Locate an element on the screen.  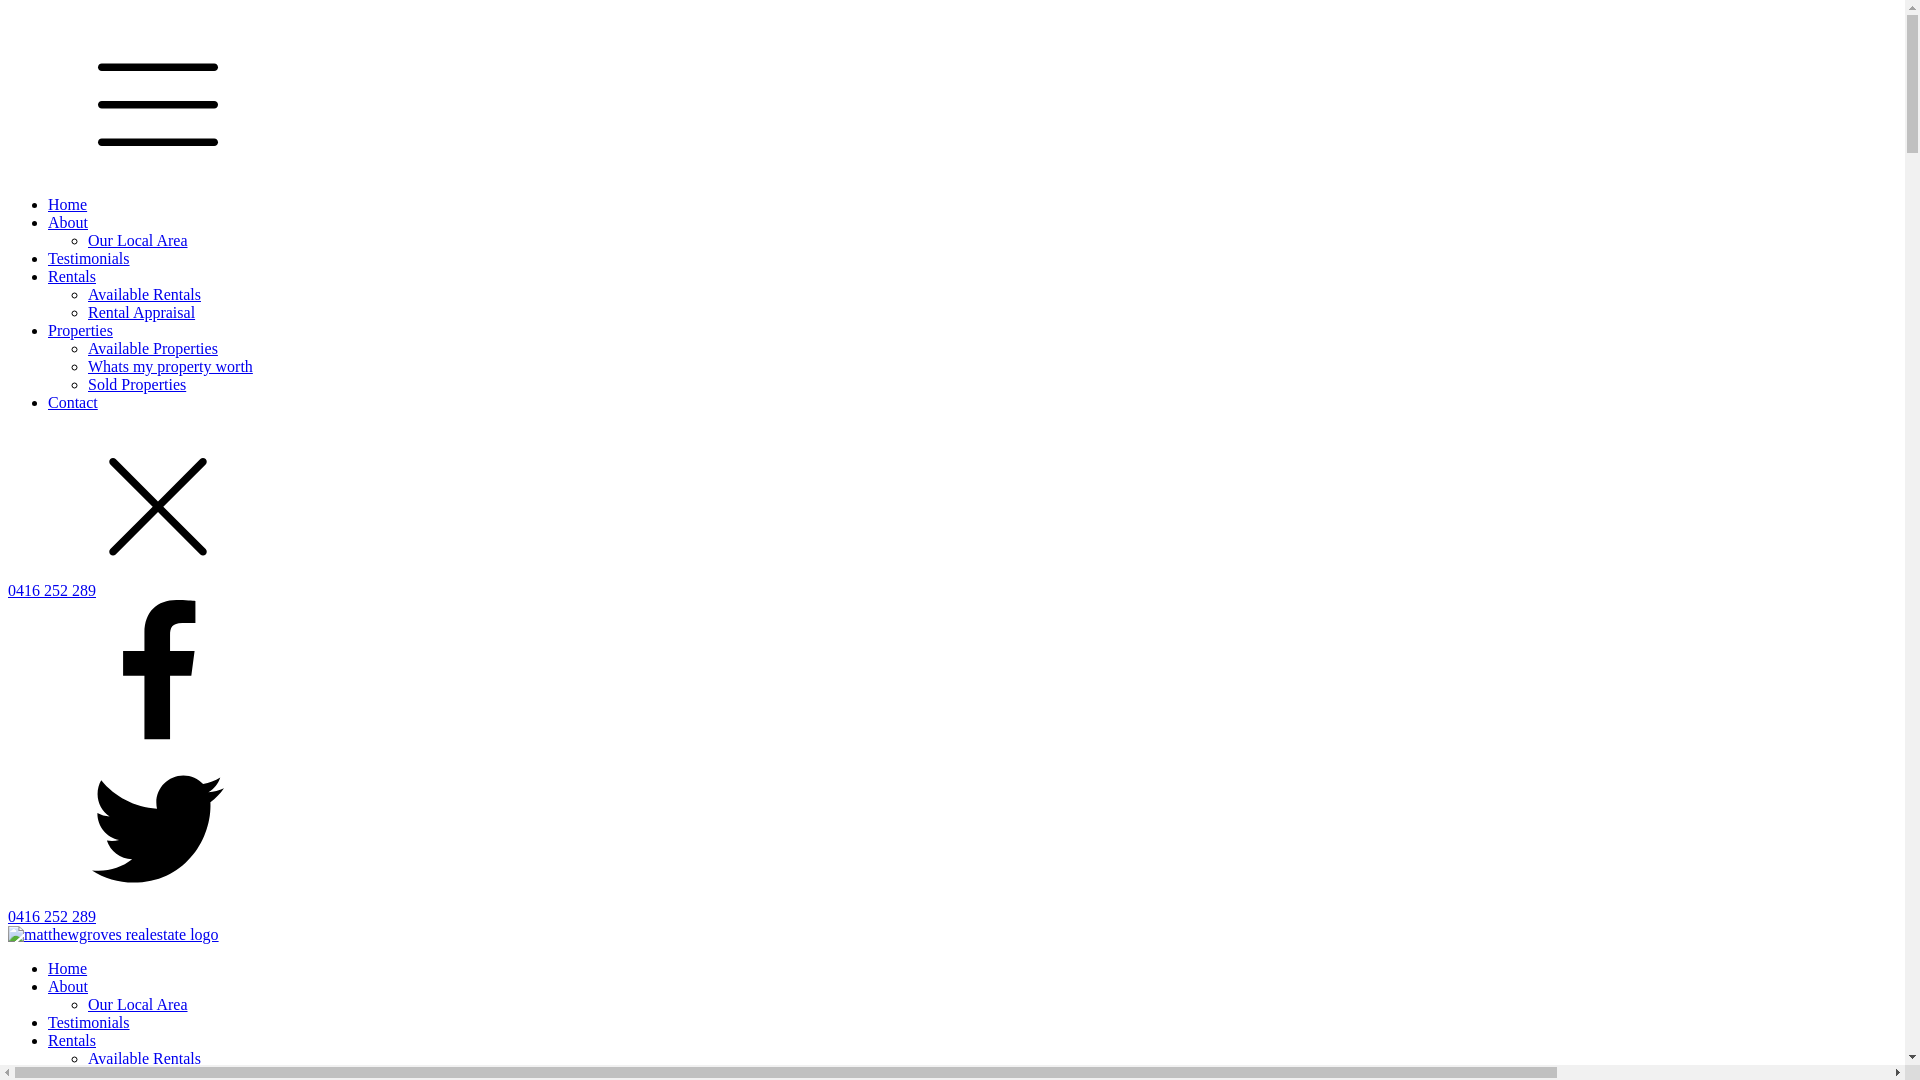
Available Rentals is located at coordinates (144, 294).